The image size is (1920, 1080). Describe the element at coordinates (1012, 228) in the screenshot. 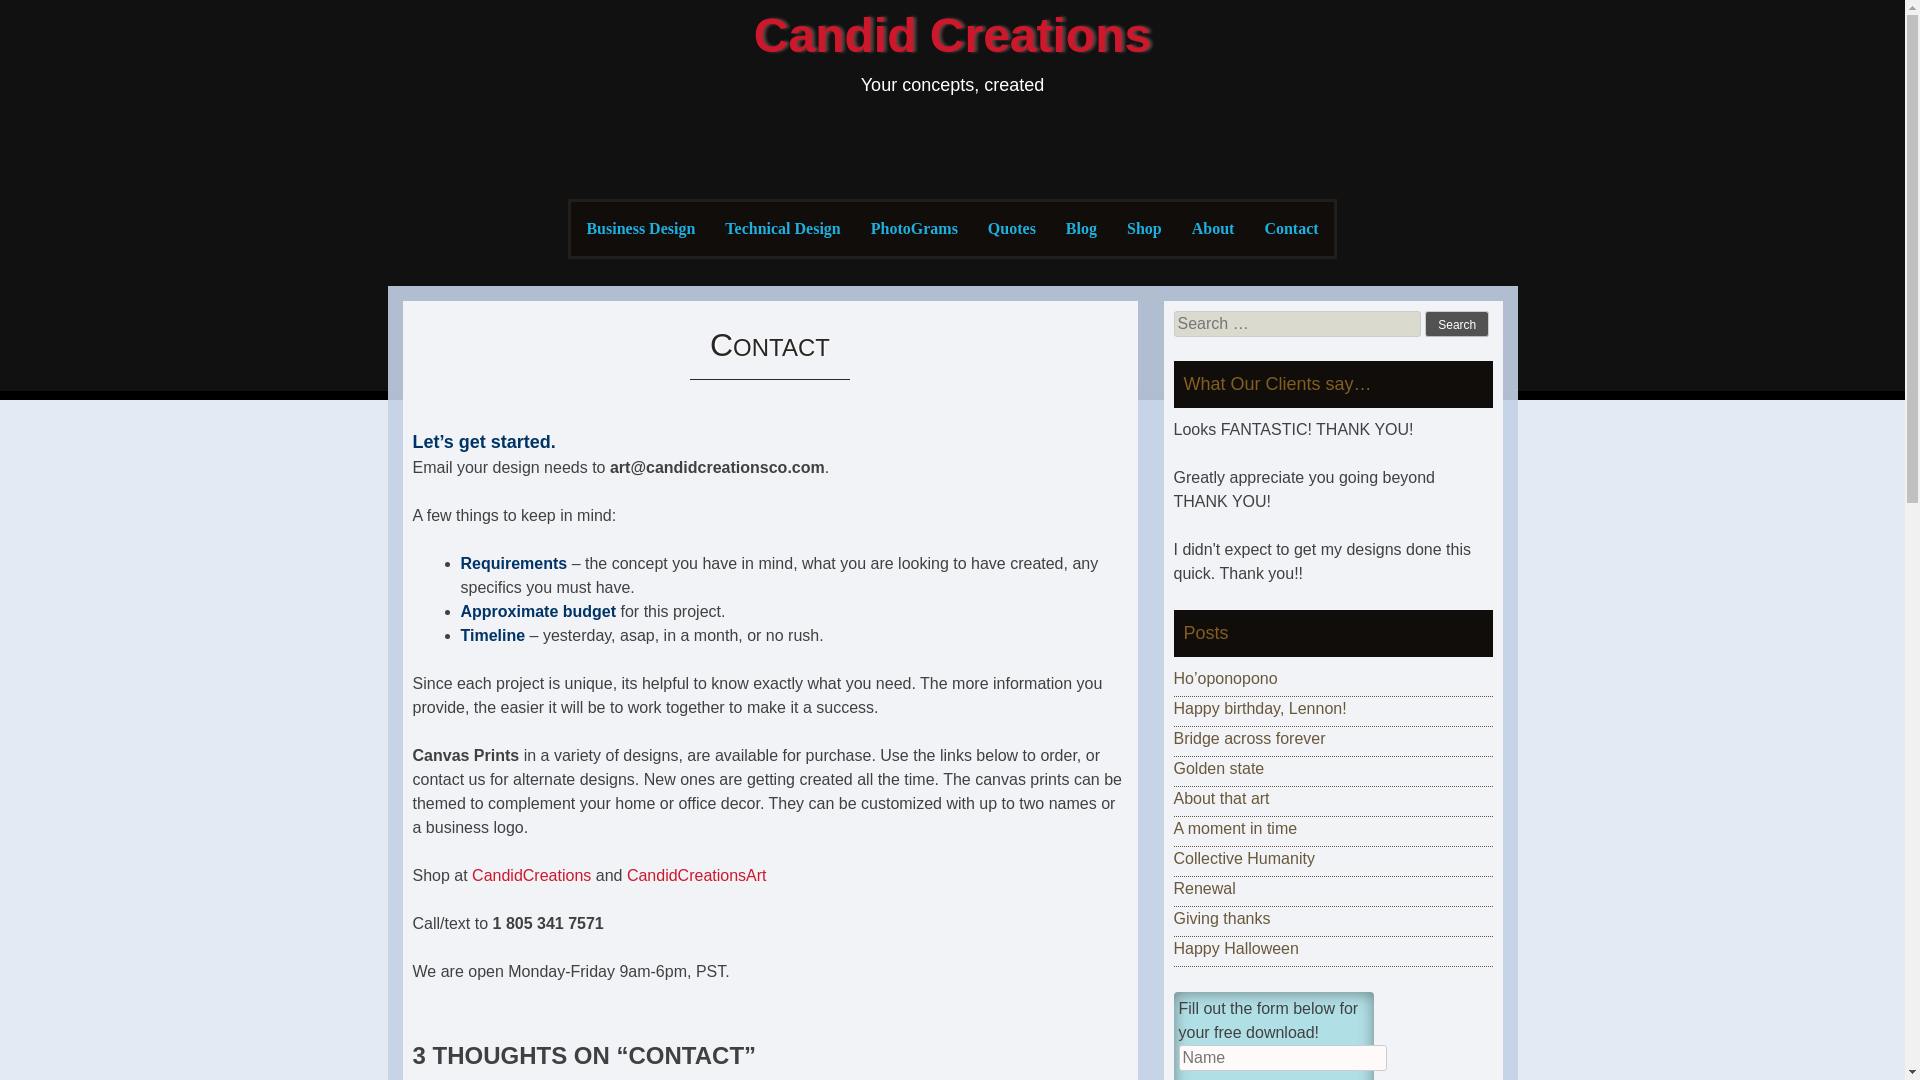

I see `Quotes` at that location.